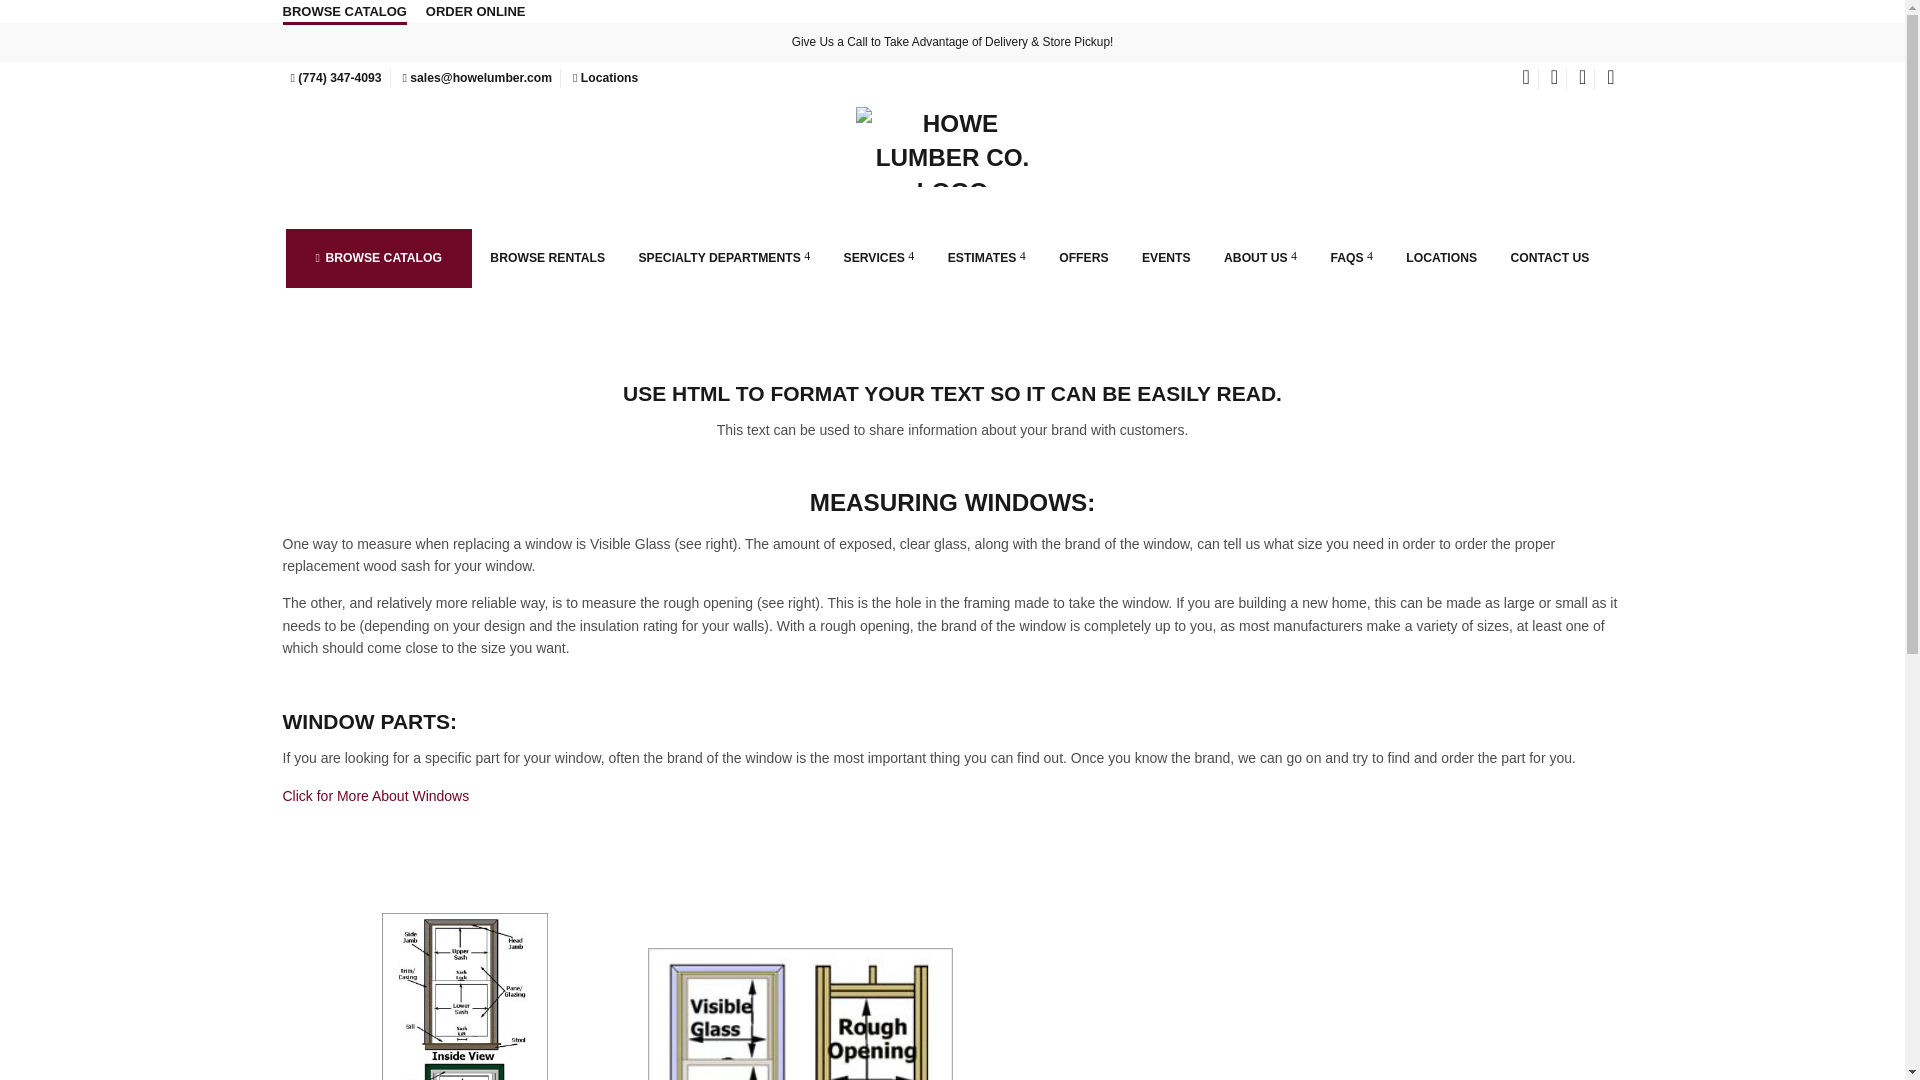  What do you see at coordinates (1554, 80) in the screenshot?
I see `Howe Lumber on Instagram` at bounding box center [1554, 80].